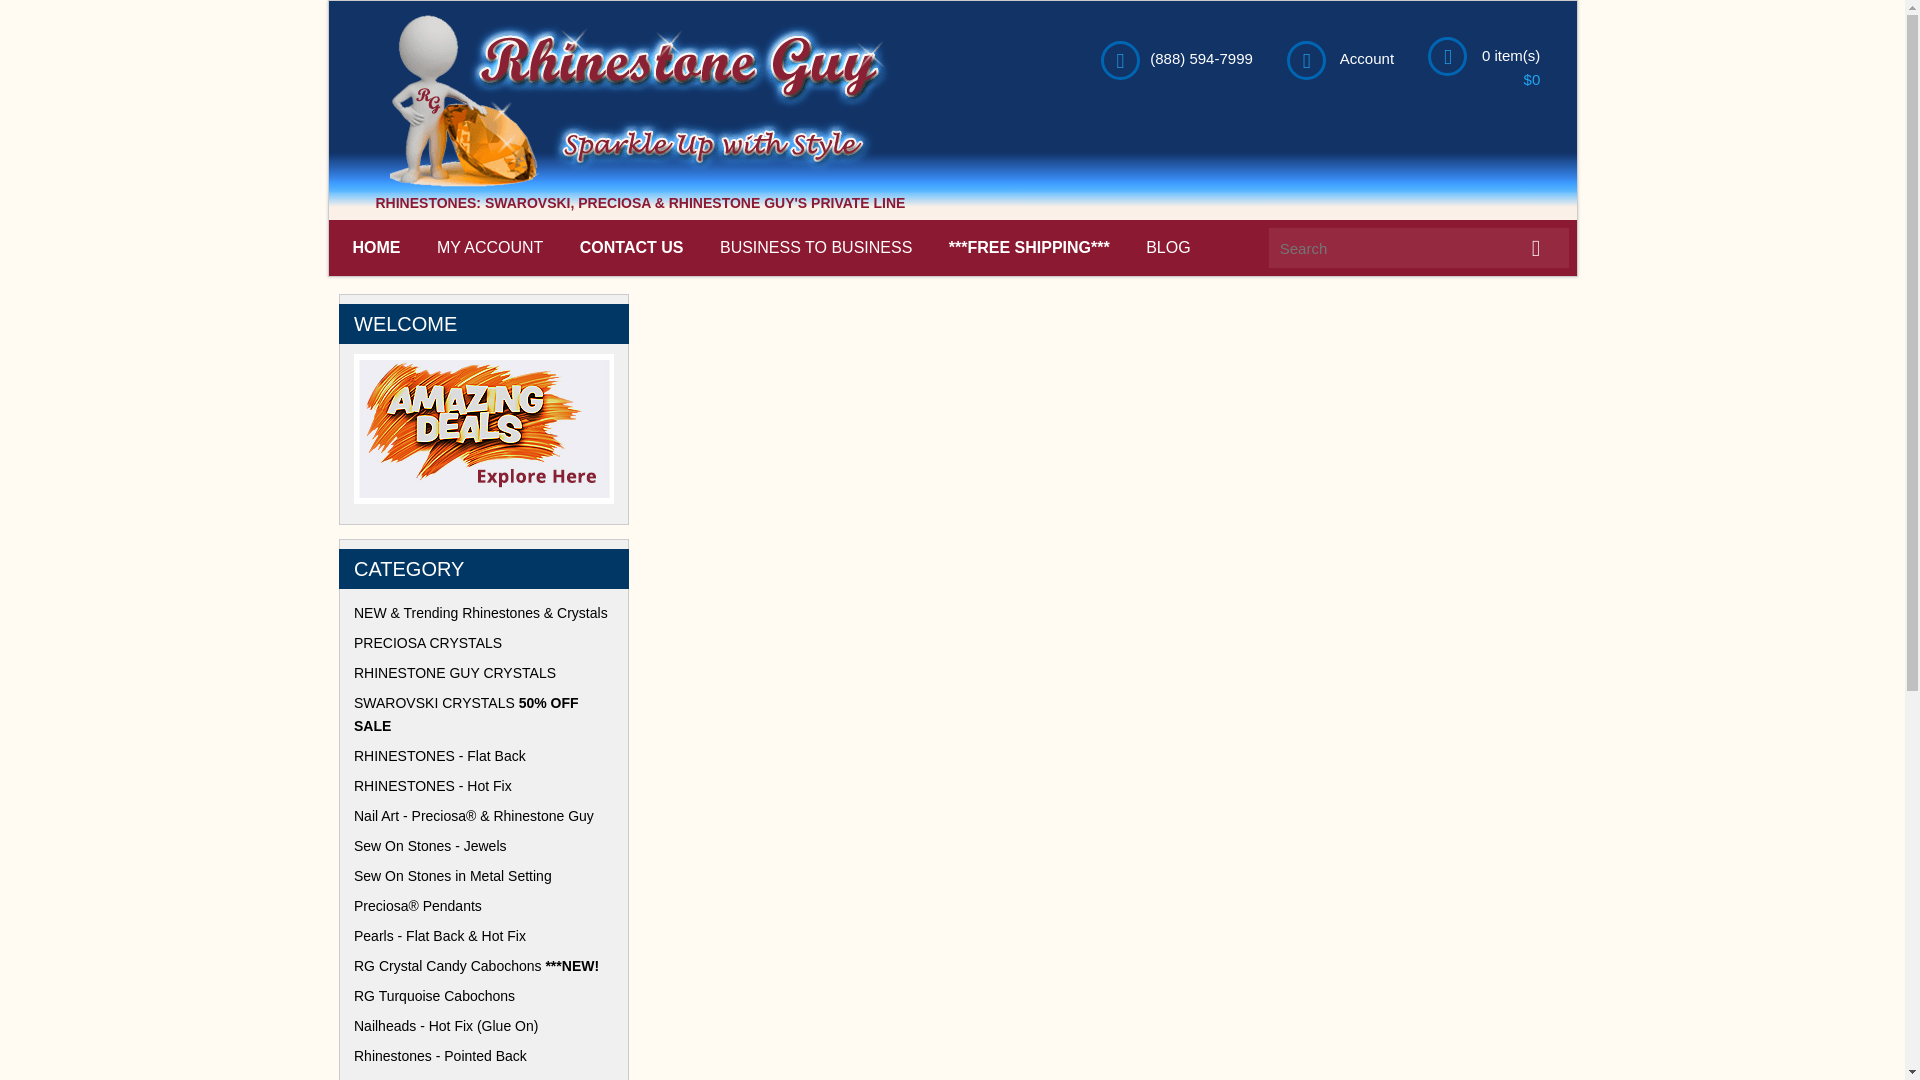 This screenshot has width=1920, height=1080. I want to click on Crystal Trim - Chain, Banding, Mesh, so click(484, 1077).